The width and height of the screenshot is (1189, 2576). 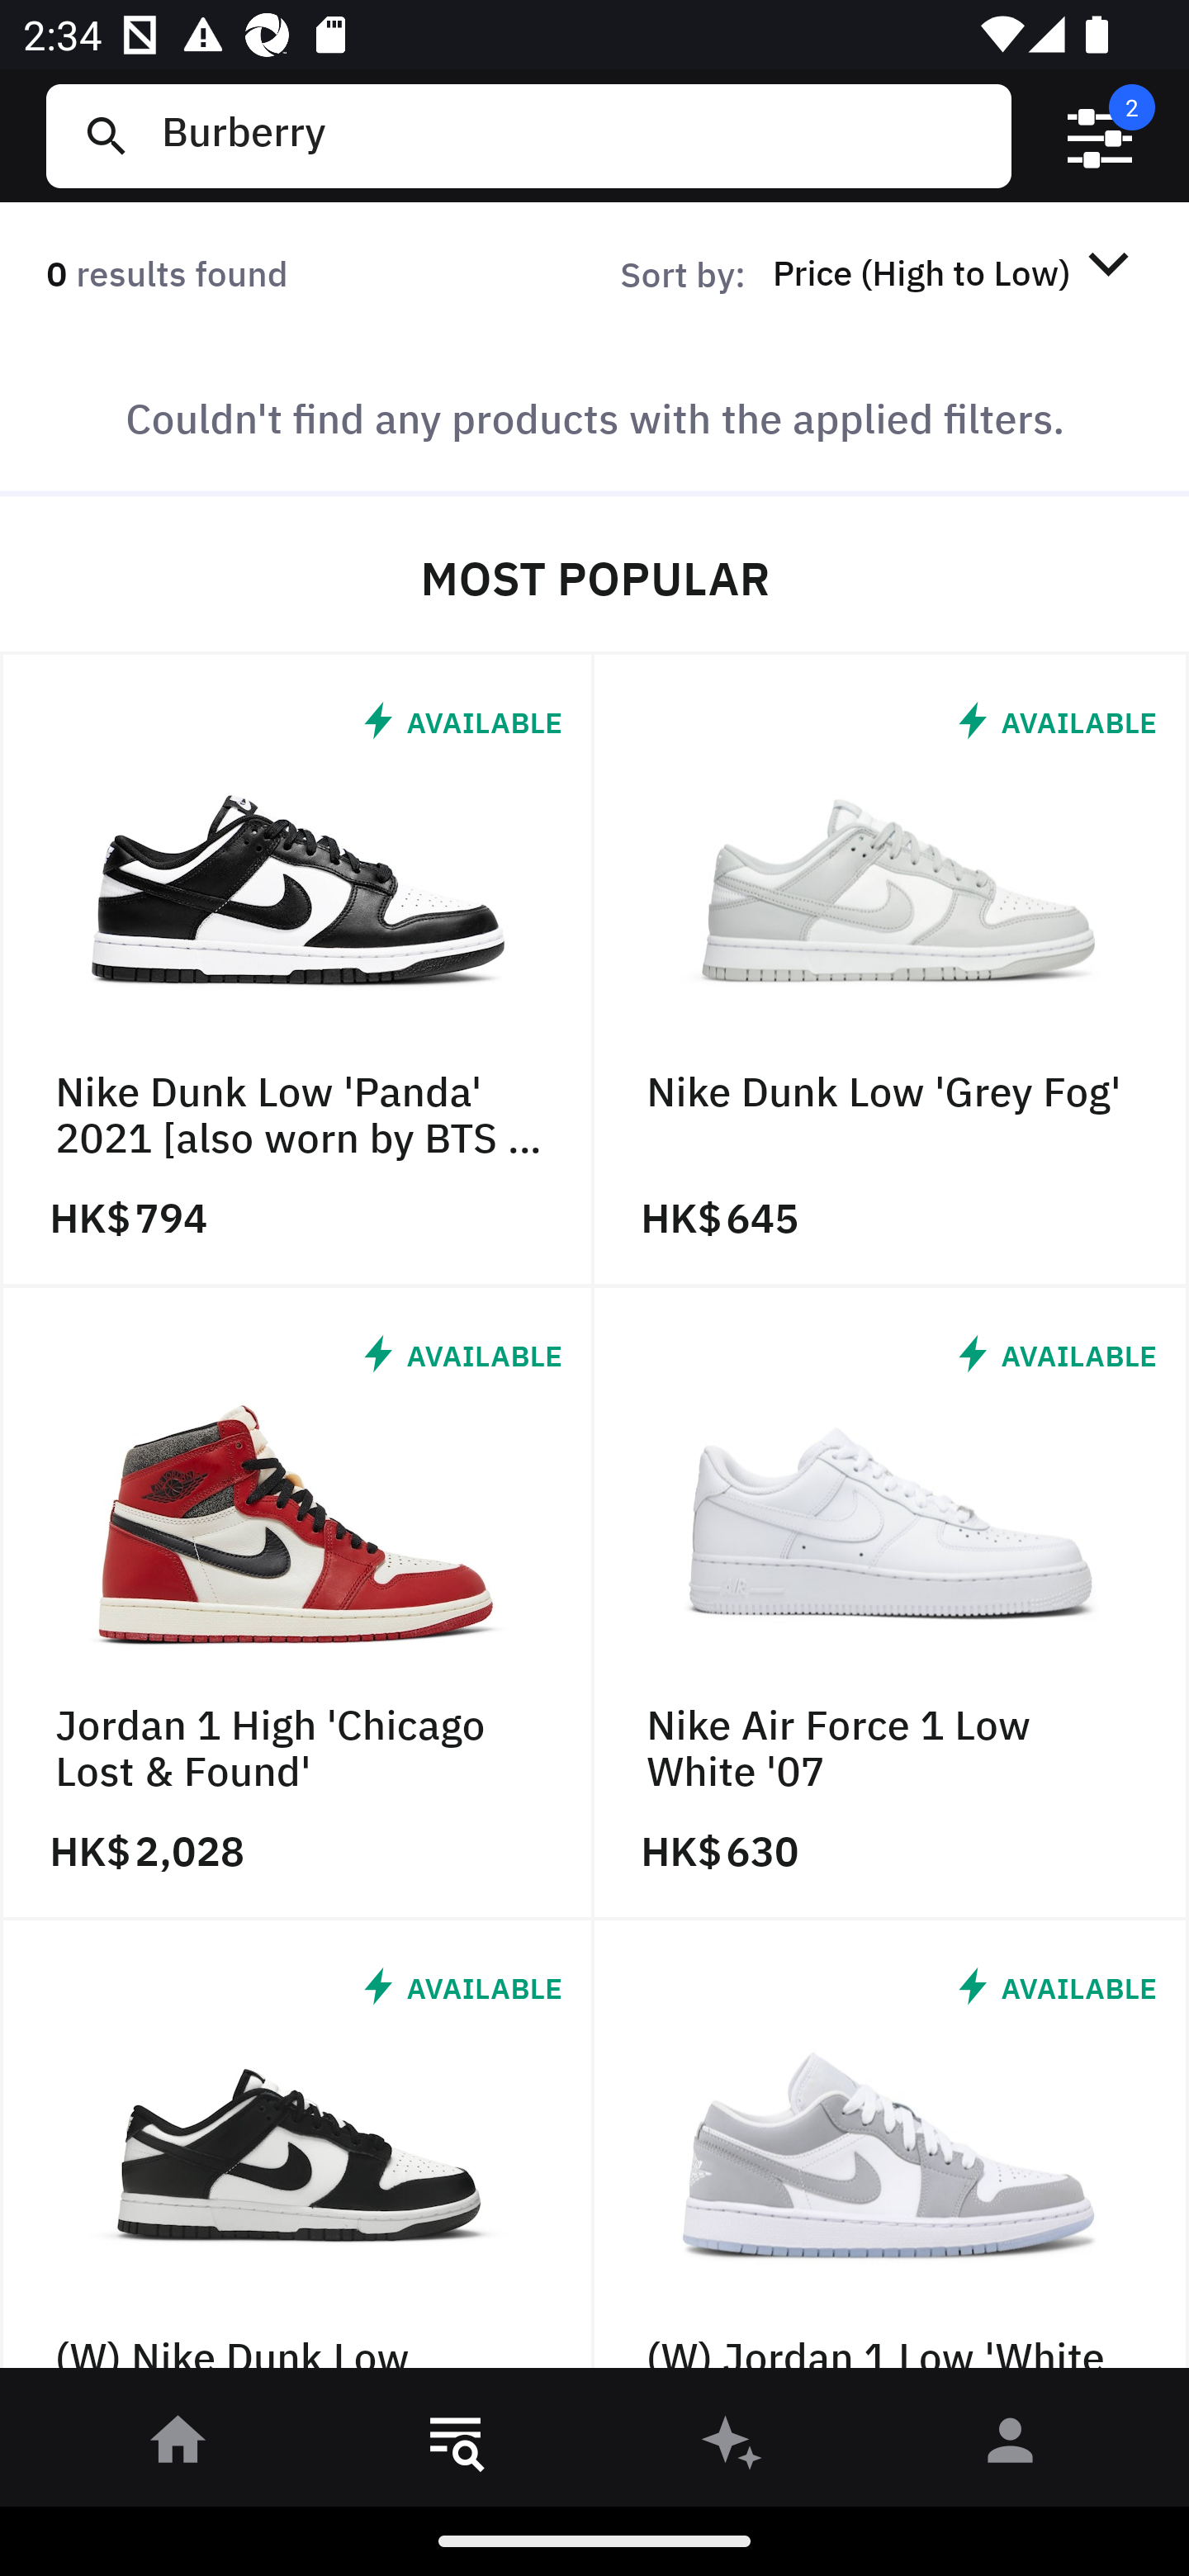 What do you see at coordinates (733, 2446) in the screenshot?
I see `󰫢` at bounding box center [733, 2446].